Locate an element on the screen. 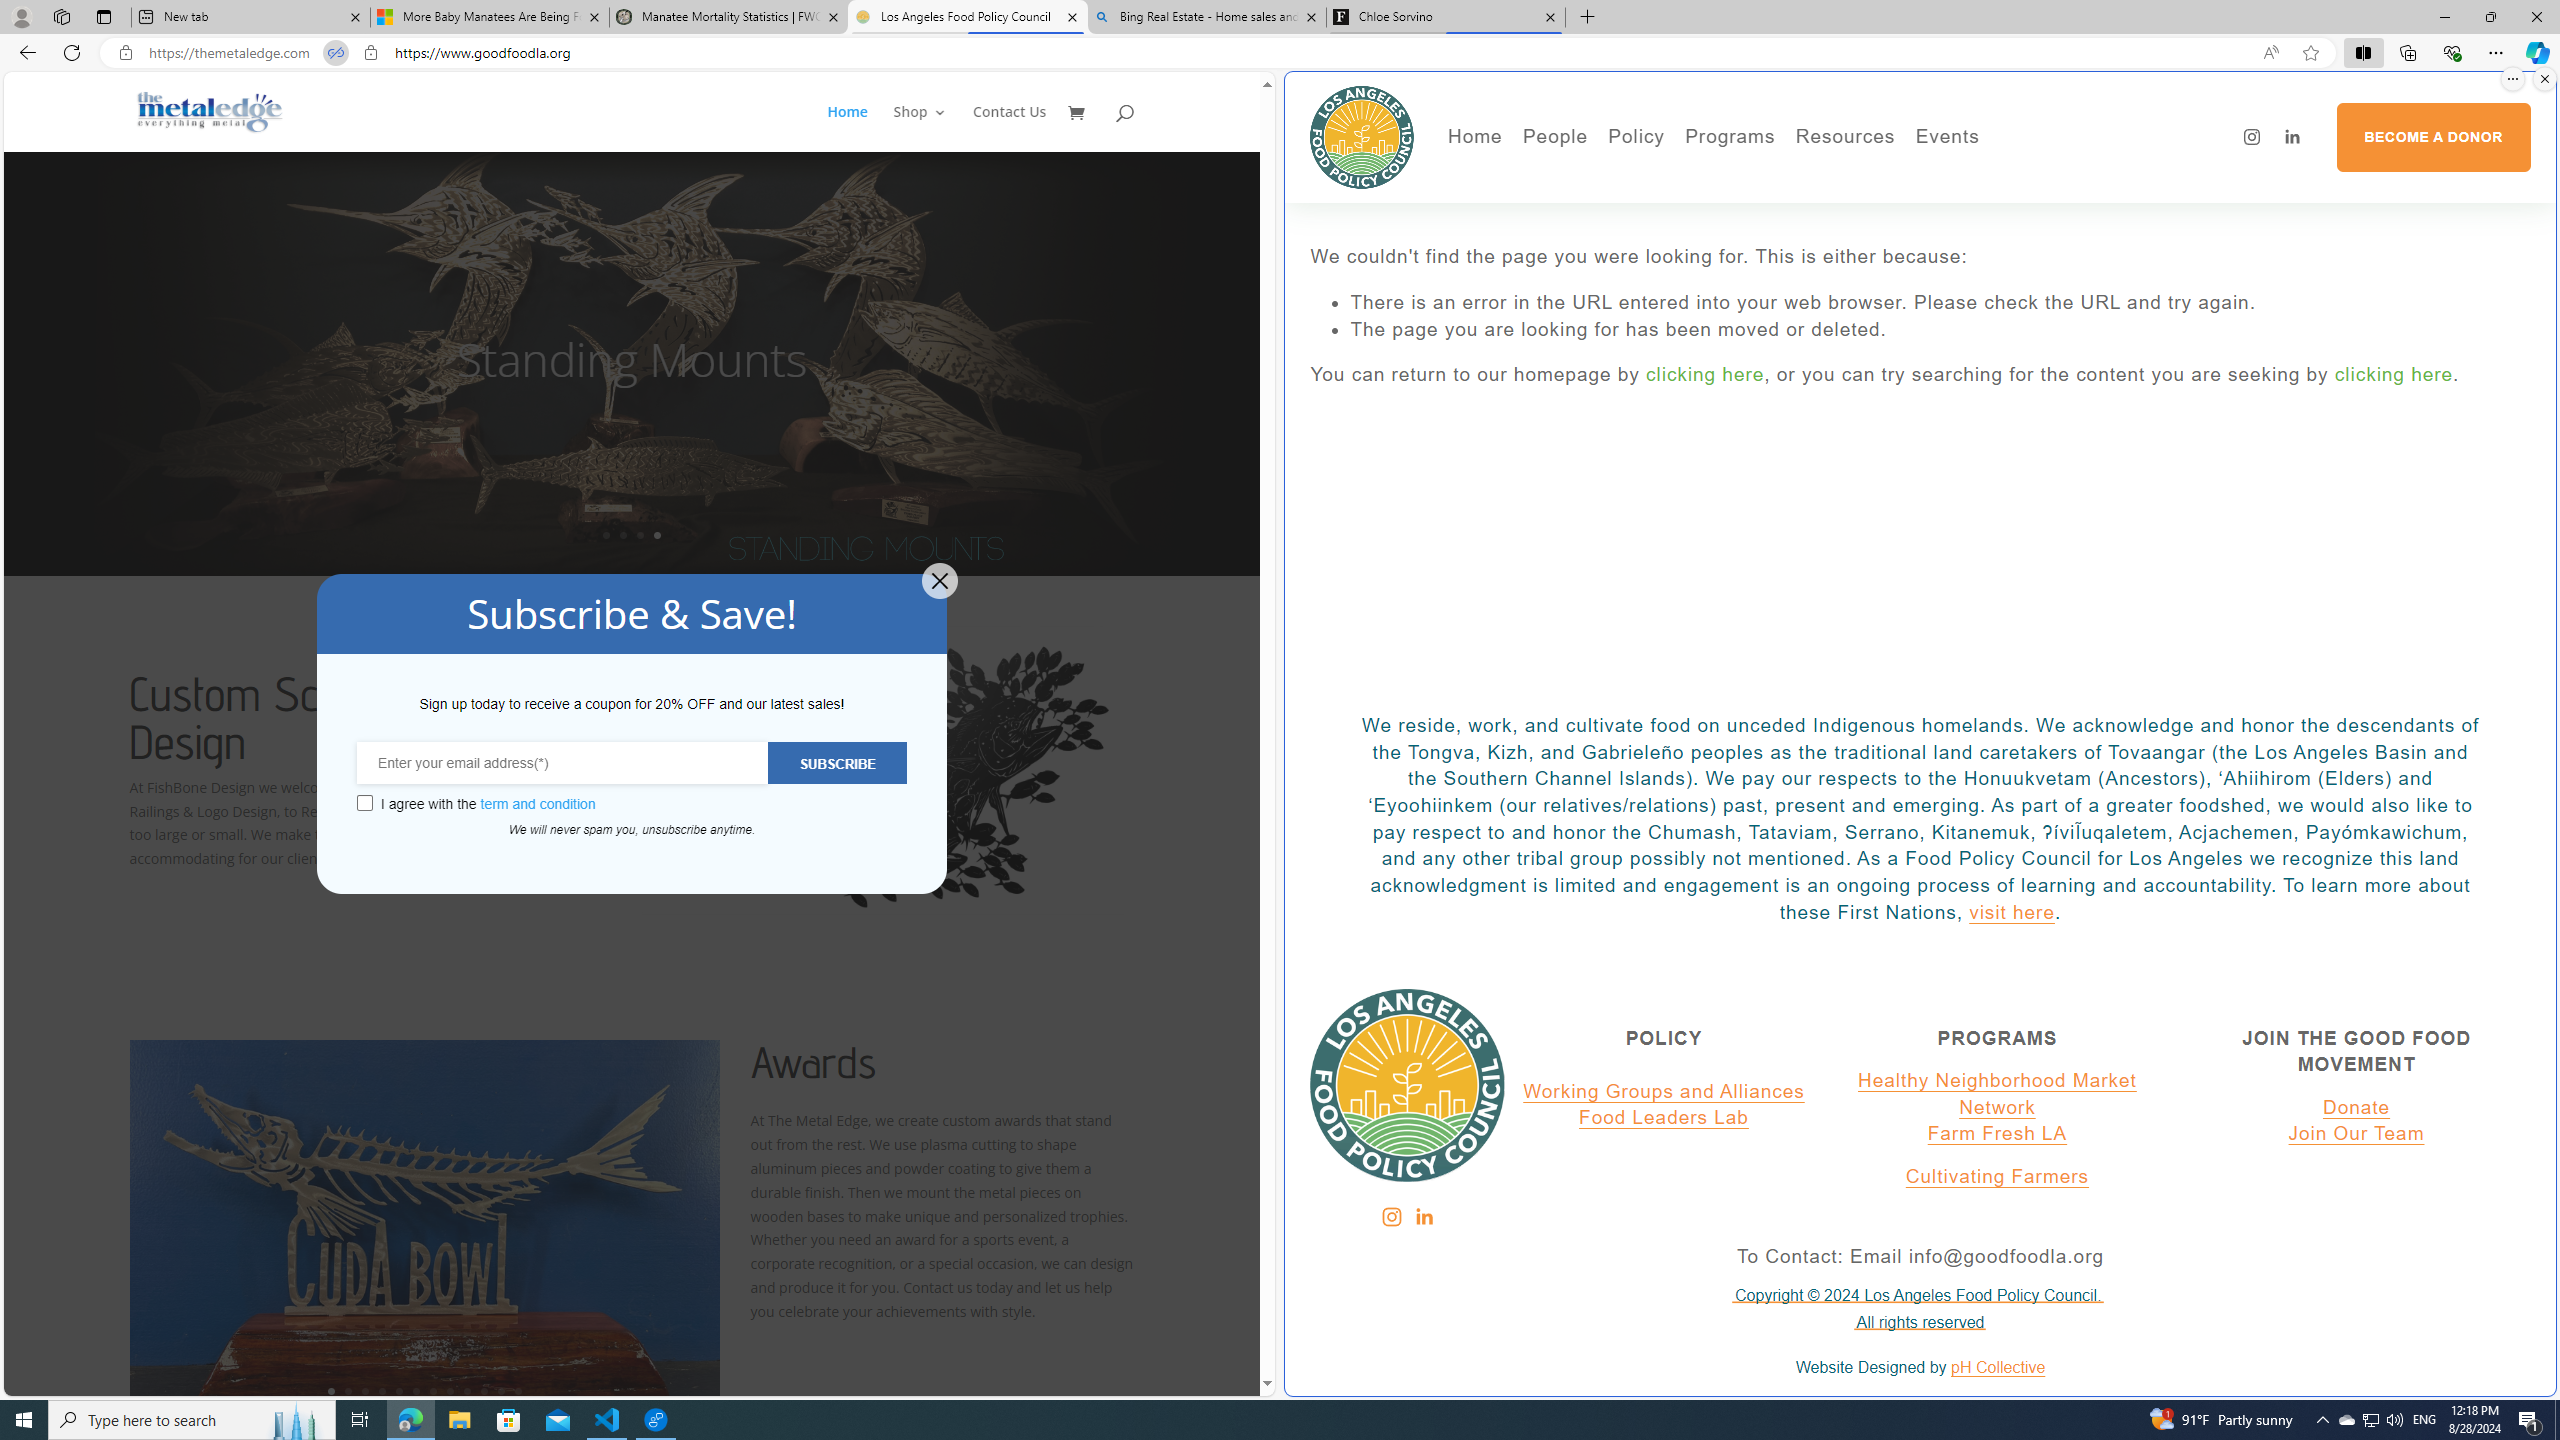 This screenshot has height=1440, width=2560. Programs is located at coordinates (1730, 137).